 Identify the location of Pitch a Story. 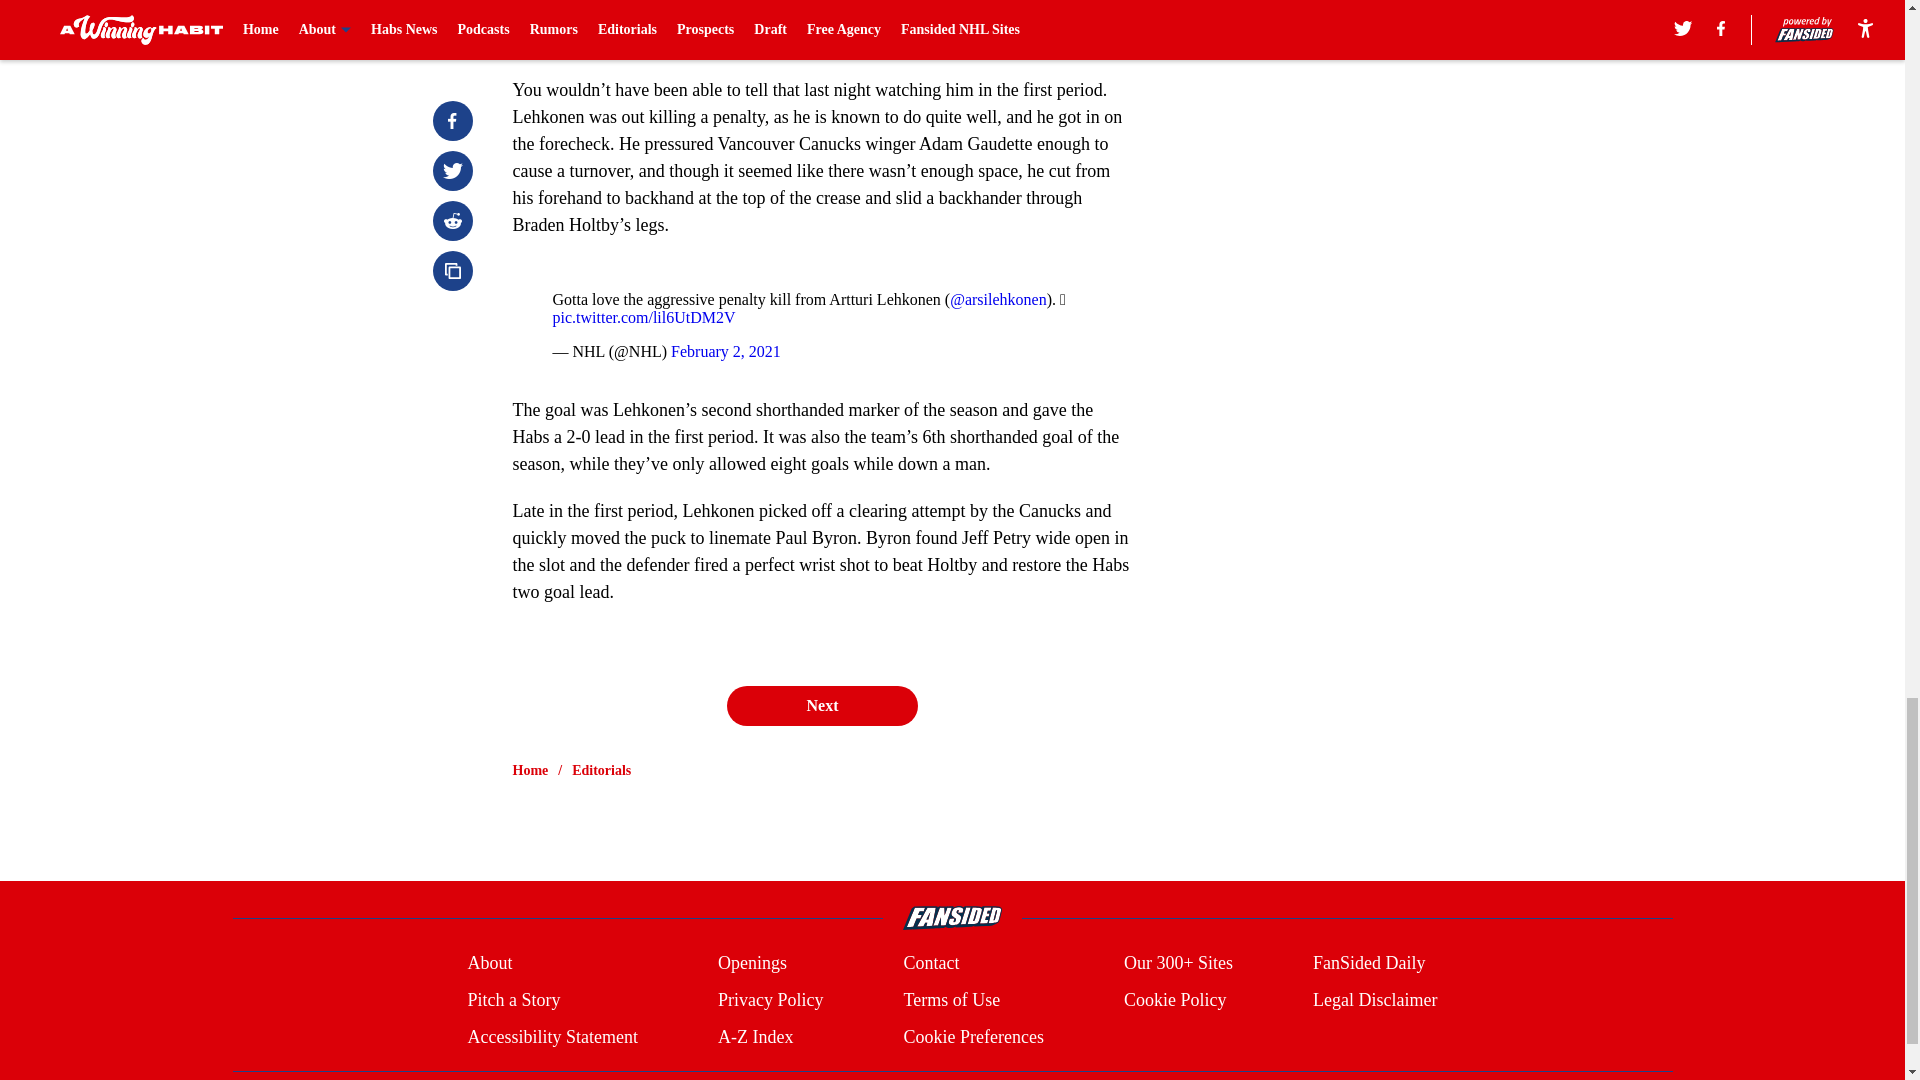
(513, 1000).